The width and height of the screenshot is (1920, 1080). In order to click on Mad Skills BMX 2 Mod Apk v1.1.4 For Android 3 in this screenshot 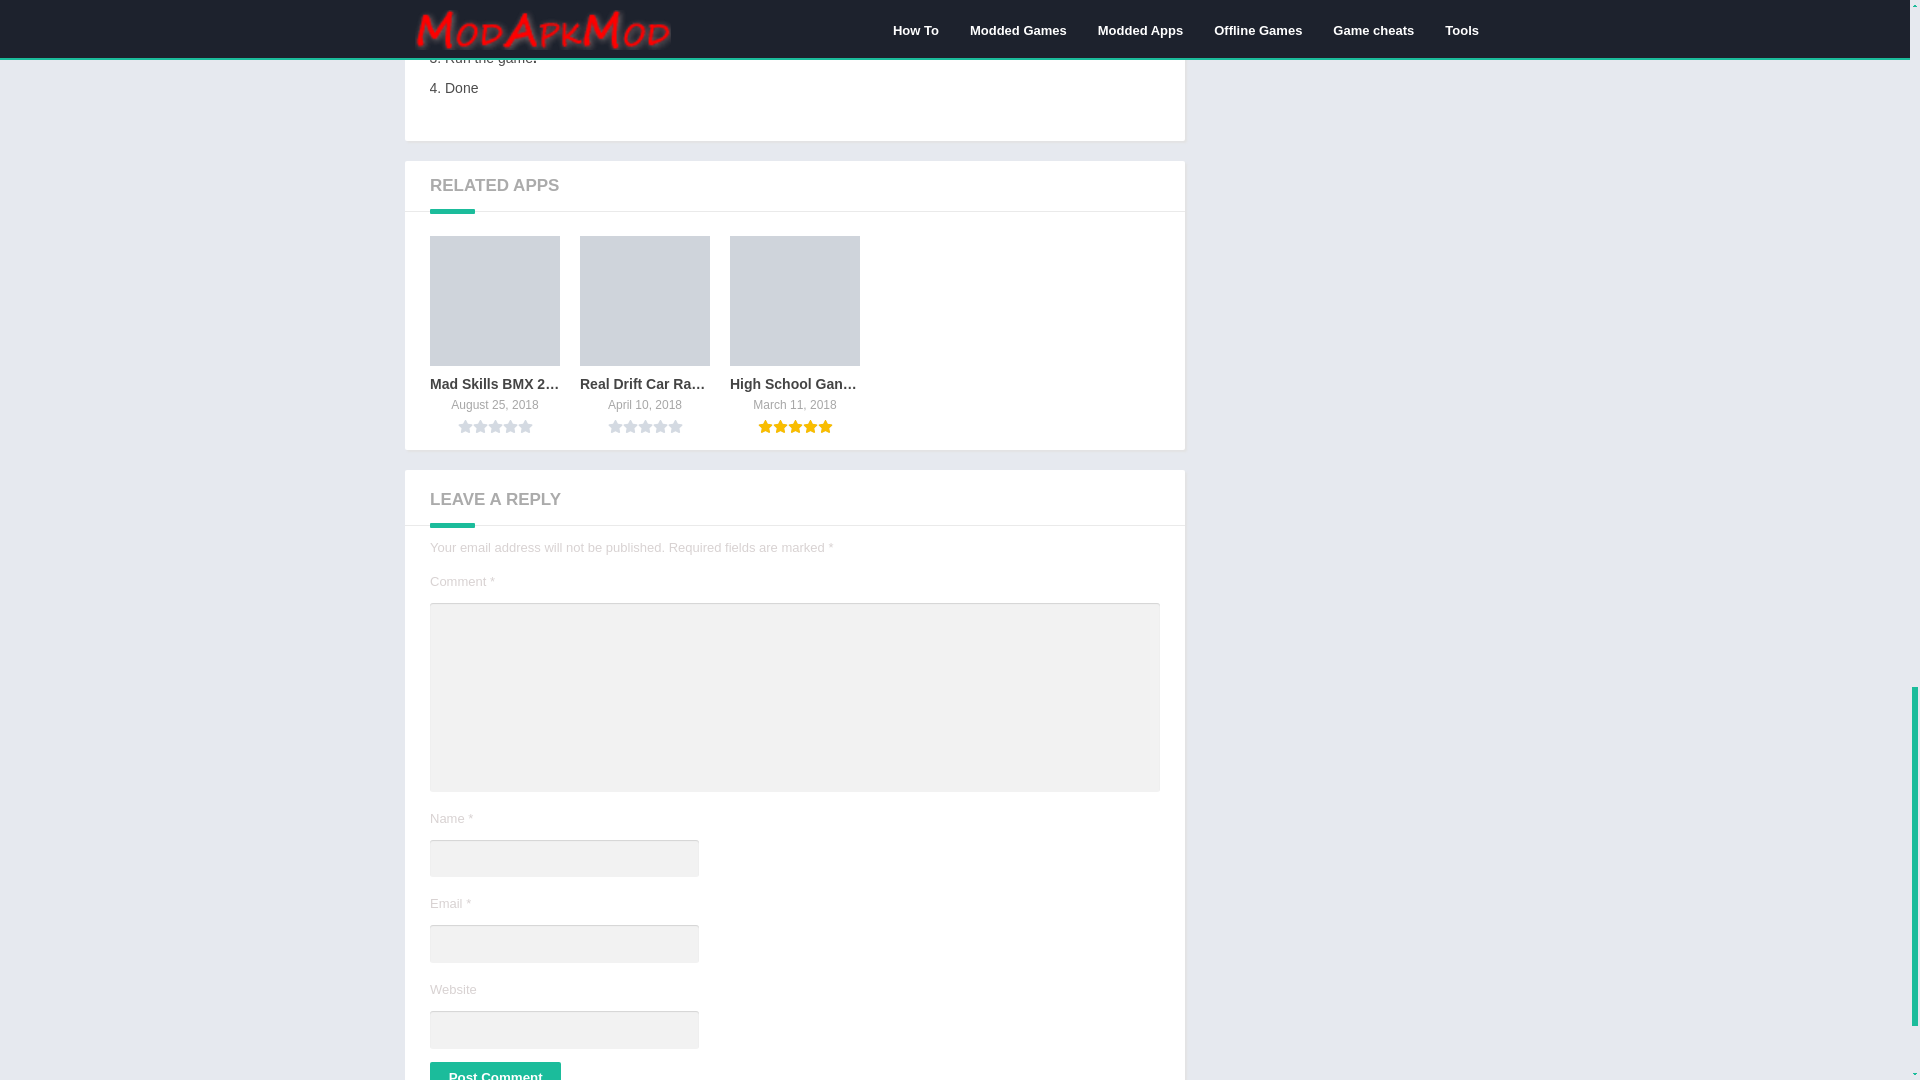, I will do `click(495, 301)`.